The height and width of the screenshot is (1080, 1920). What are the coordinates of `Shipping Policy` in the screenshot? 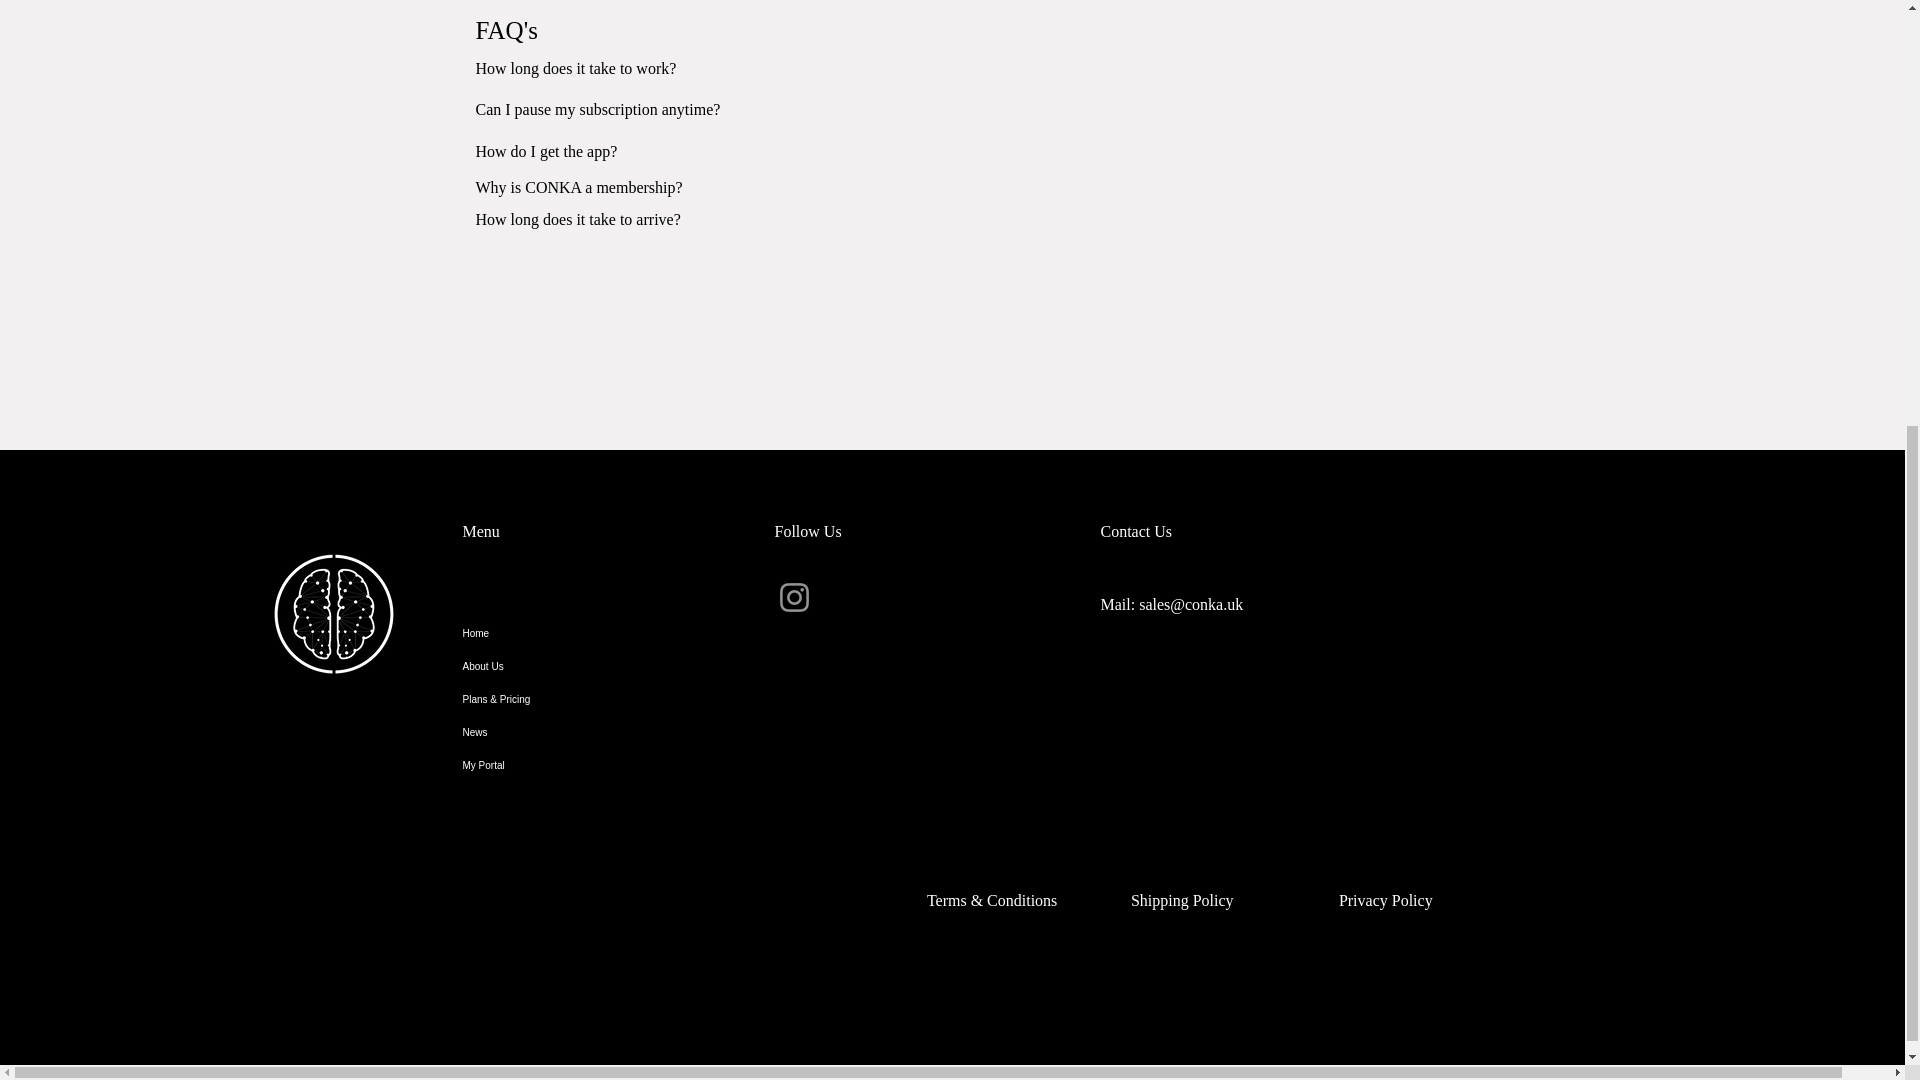 It's located at (1182, 900).